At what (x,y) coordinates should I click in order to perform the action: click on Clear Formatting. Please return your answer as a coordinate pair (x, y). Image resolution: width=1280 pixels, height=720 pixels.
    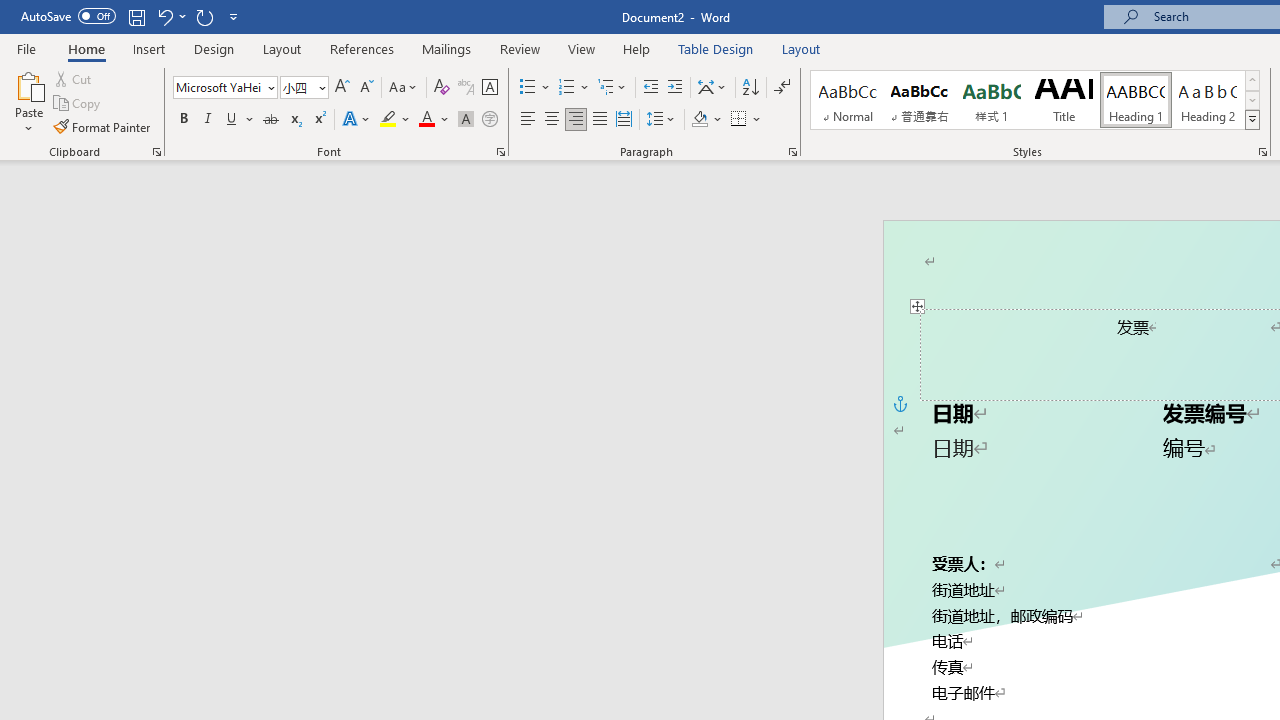
    Looking at the image, I should click on (442, 88).